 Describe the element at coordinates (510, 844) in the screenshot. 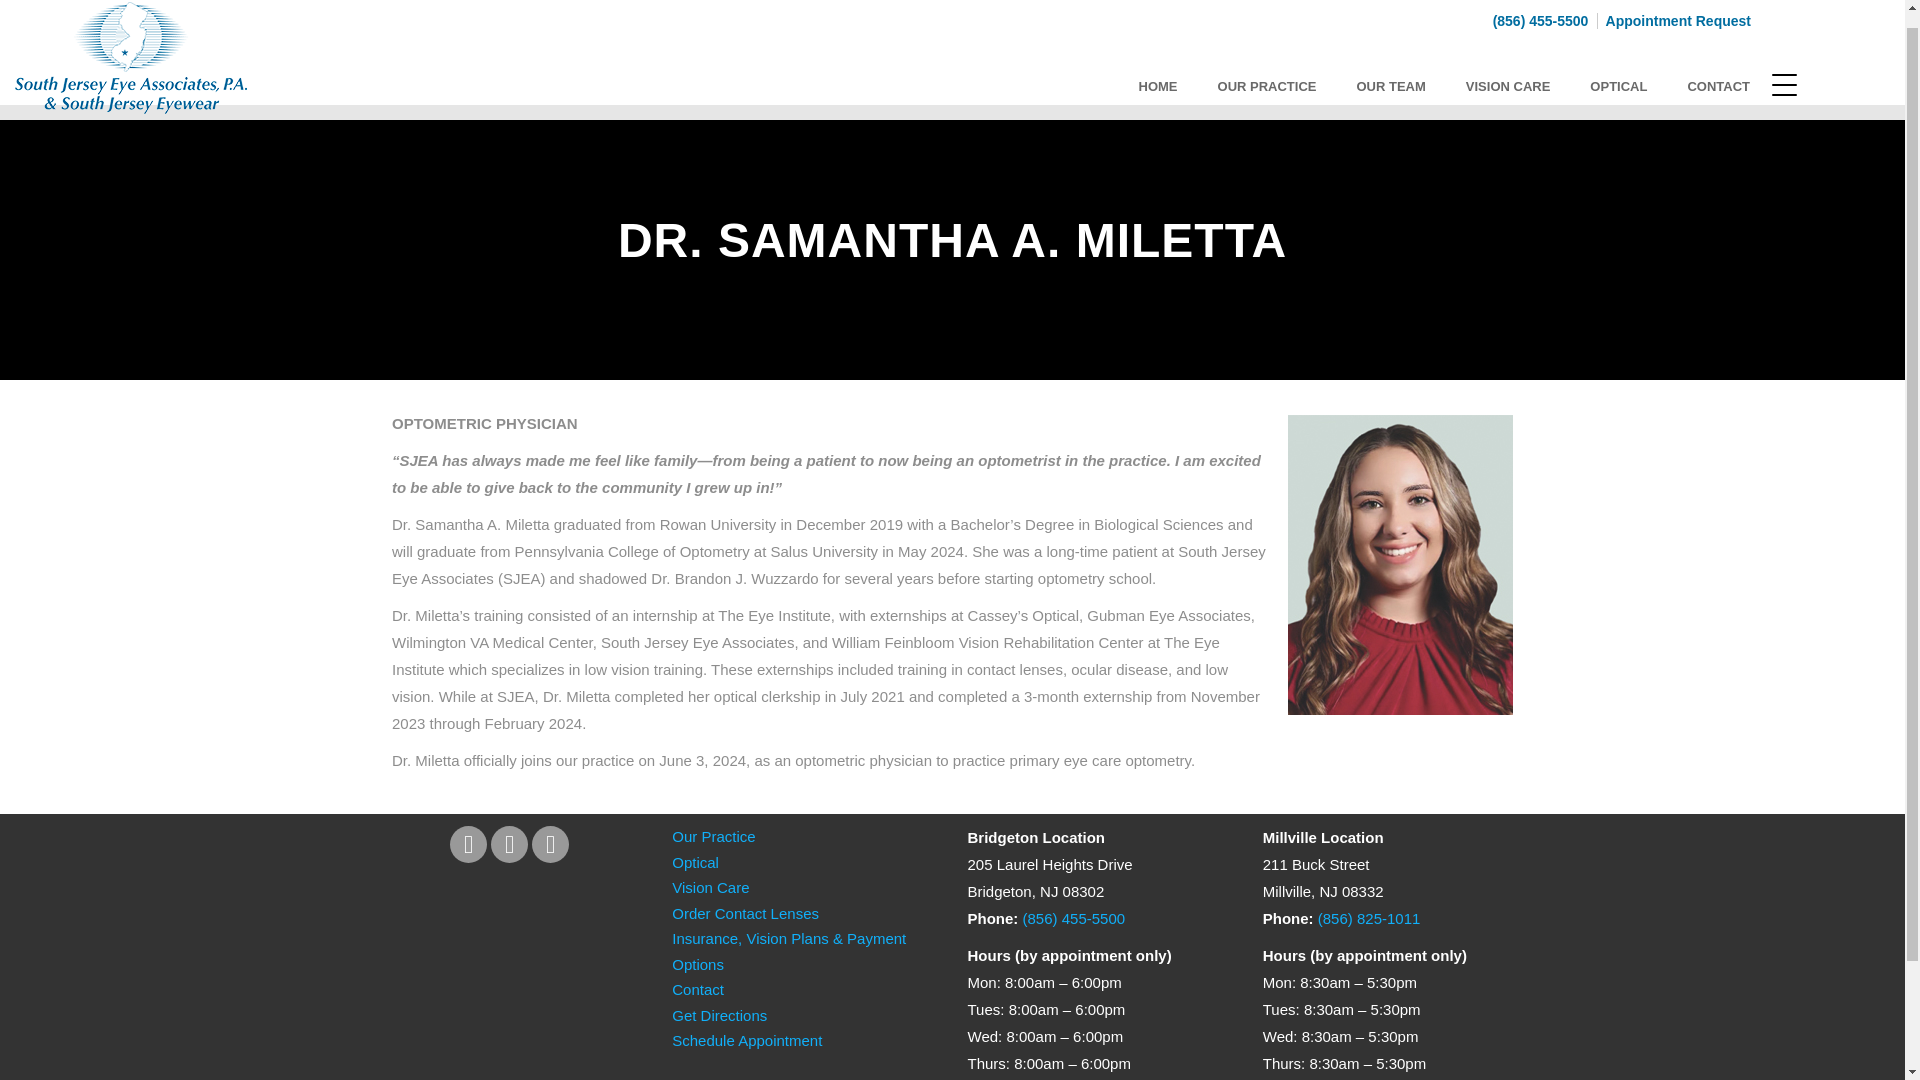

I see `YouTube` at that location.